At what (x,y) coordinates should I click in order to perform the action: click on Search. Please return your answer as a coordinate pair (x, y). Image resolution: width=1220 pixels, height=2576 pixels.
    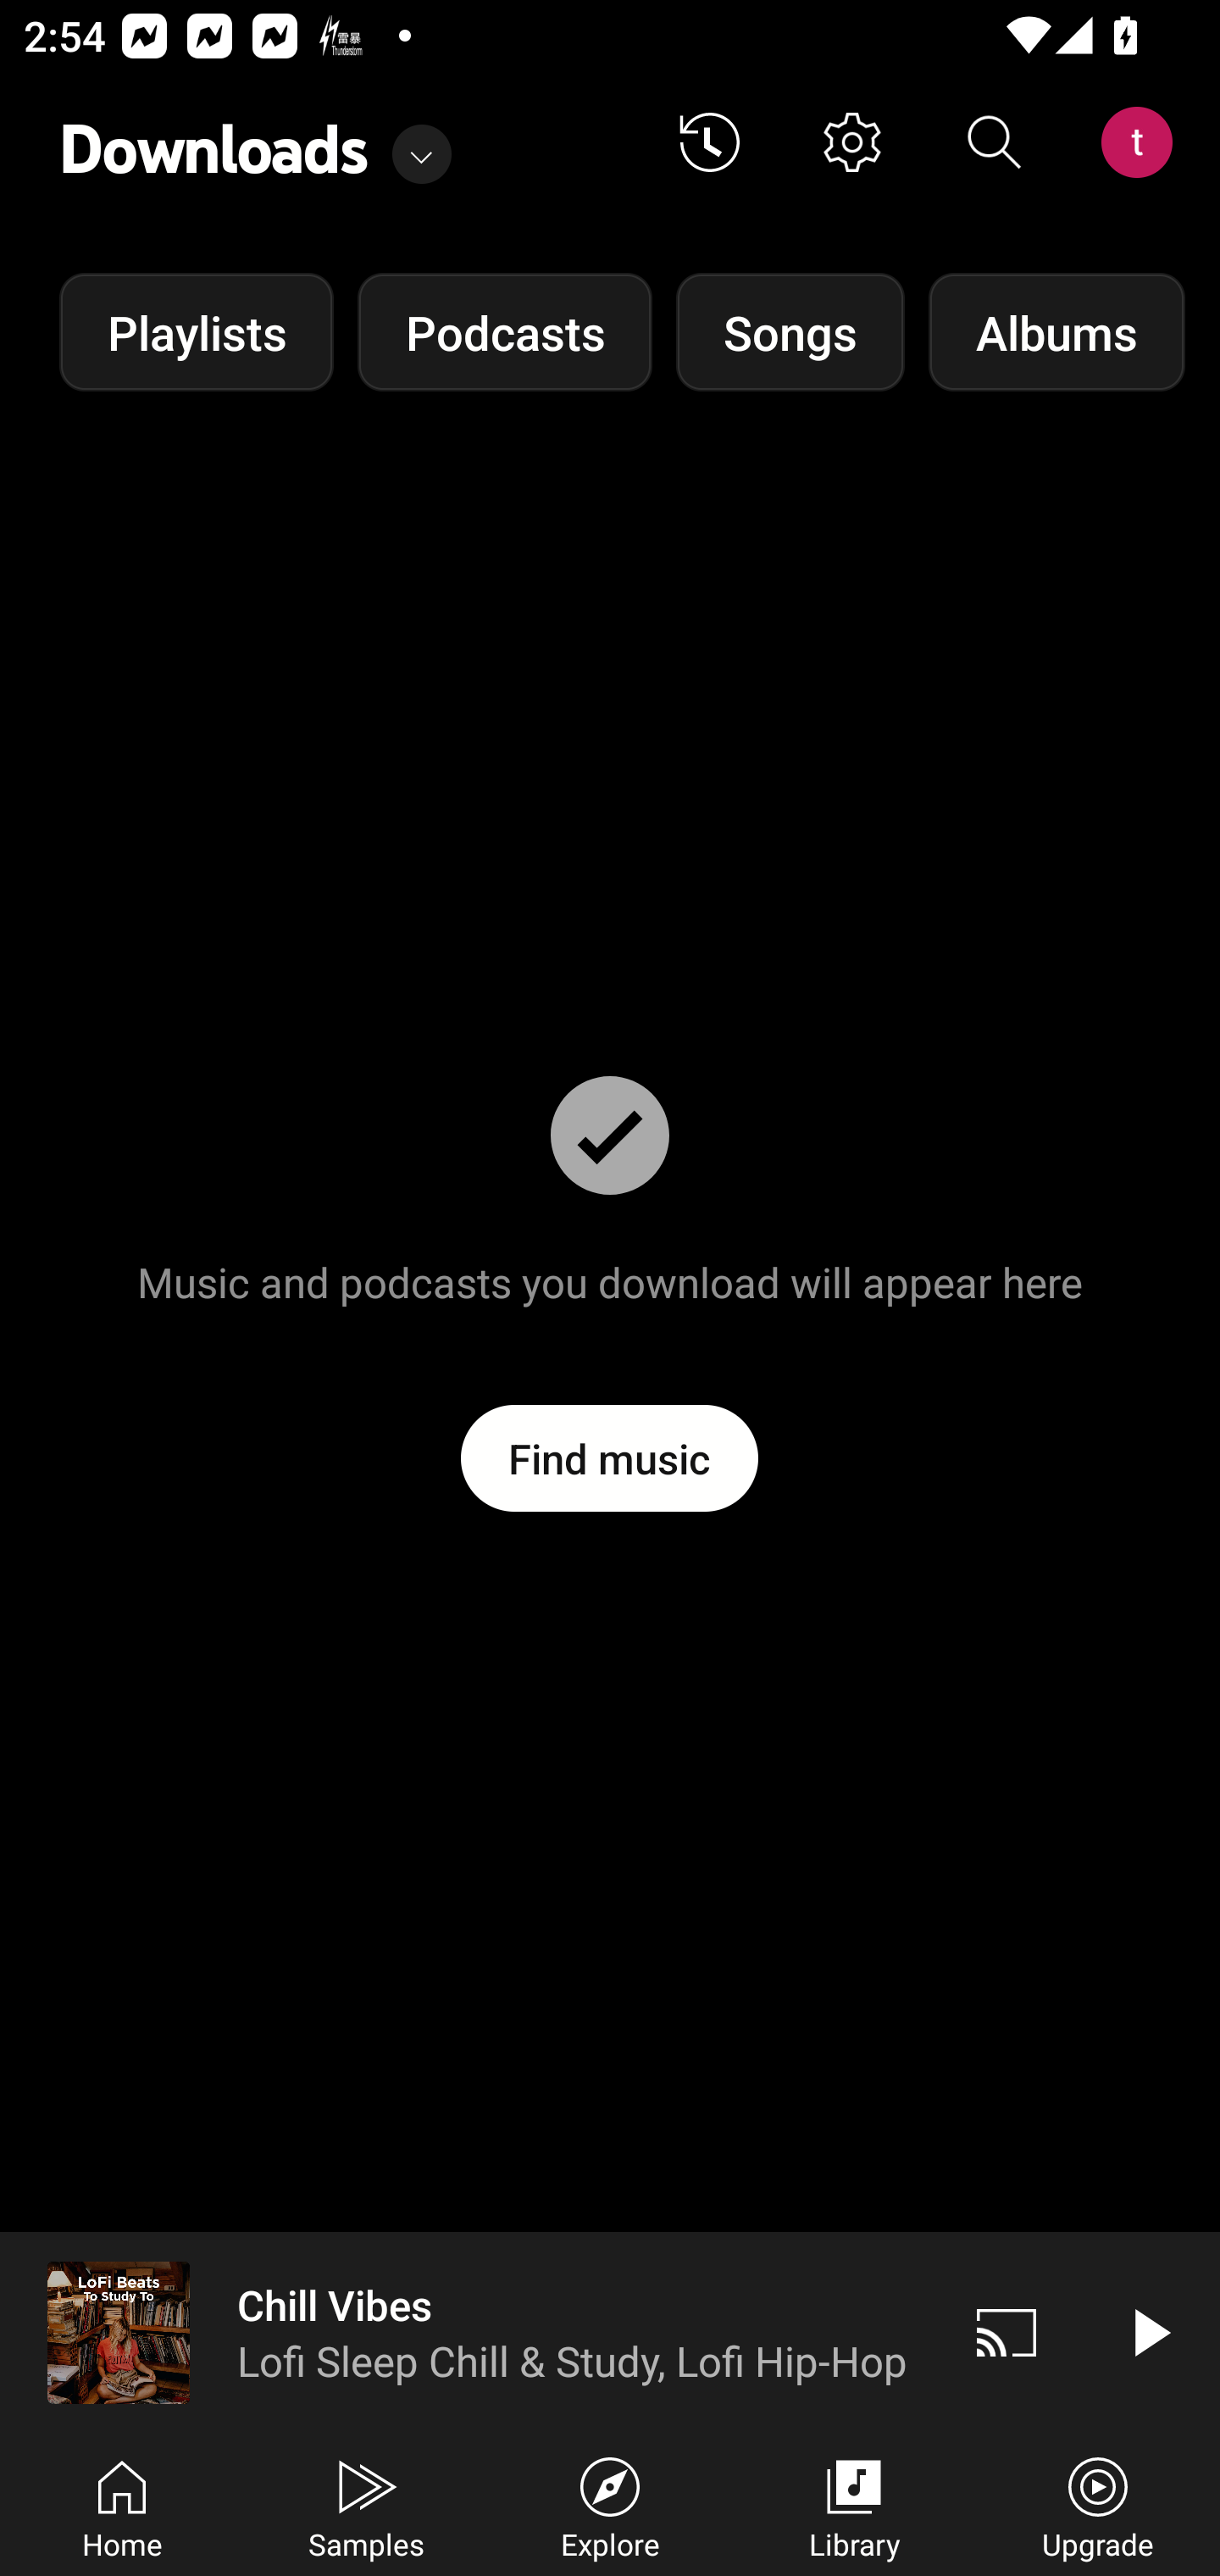
    Looking at the image, I should click on (995, 142).